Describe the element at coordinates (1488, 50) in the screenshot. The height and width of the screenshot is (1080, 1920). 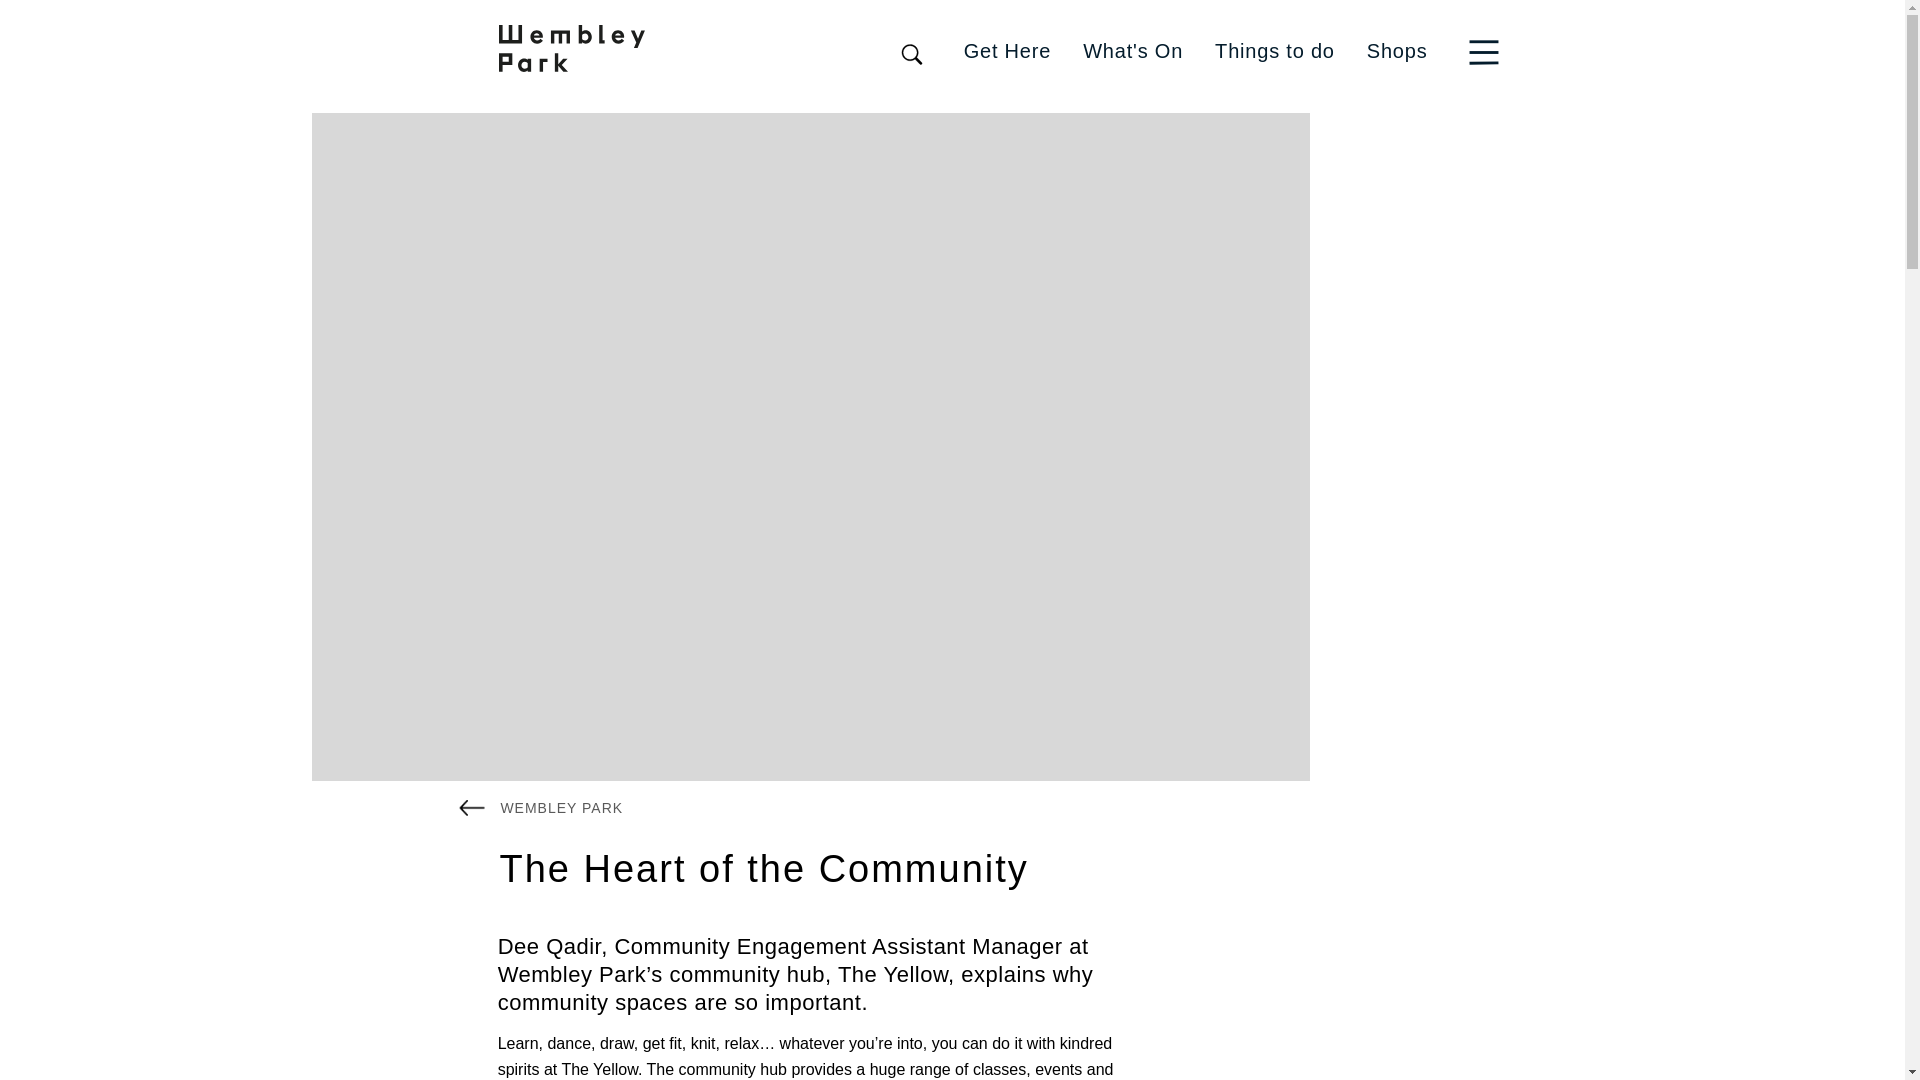
I see `Slice 1 Created with Sketch.` at that location.